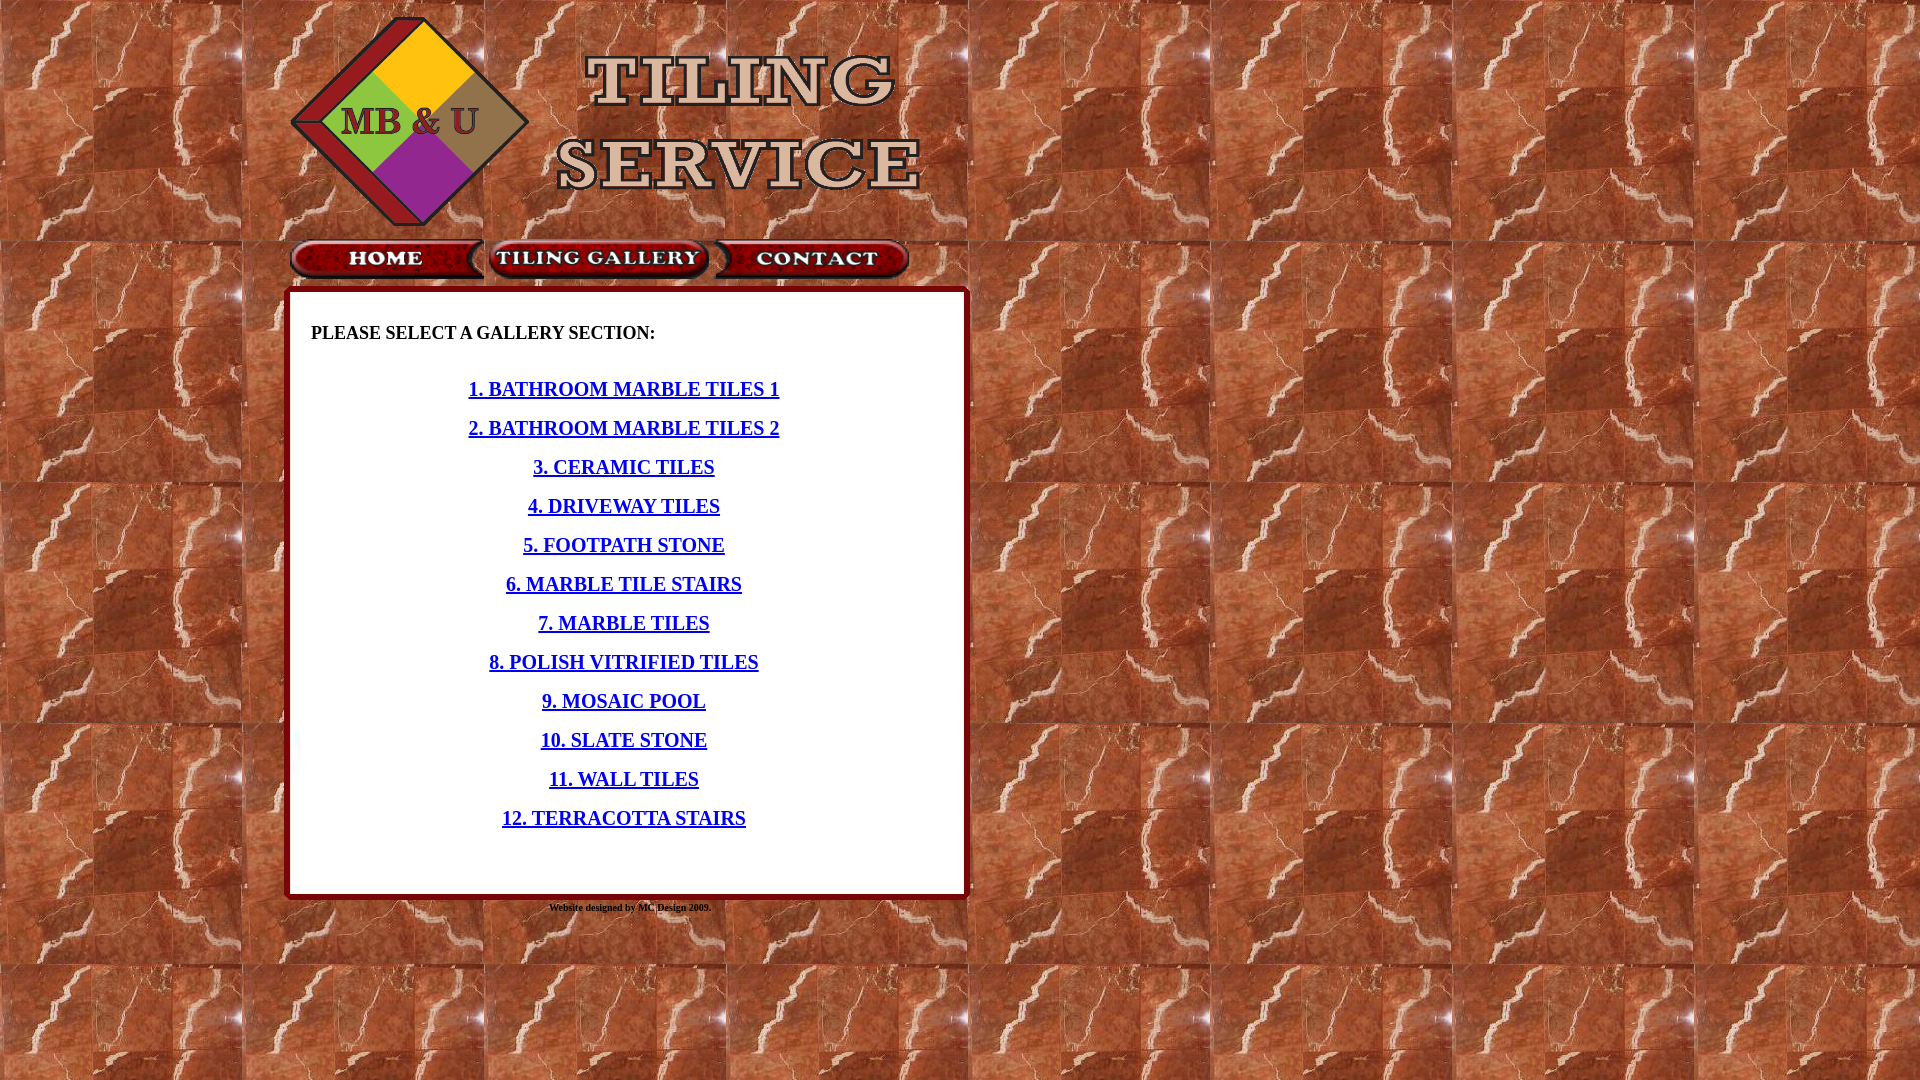  I want to click on 2. BATHROOM MARBLE TILES 2, so click(624, 428).